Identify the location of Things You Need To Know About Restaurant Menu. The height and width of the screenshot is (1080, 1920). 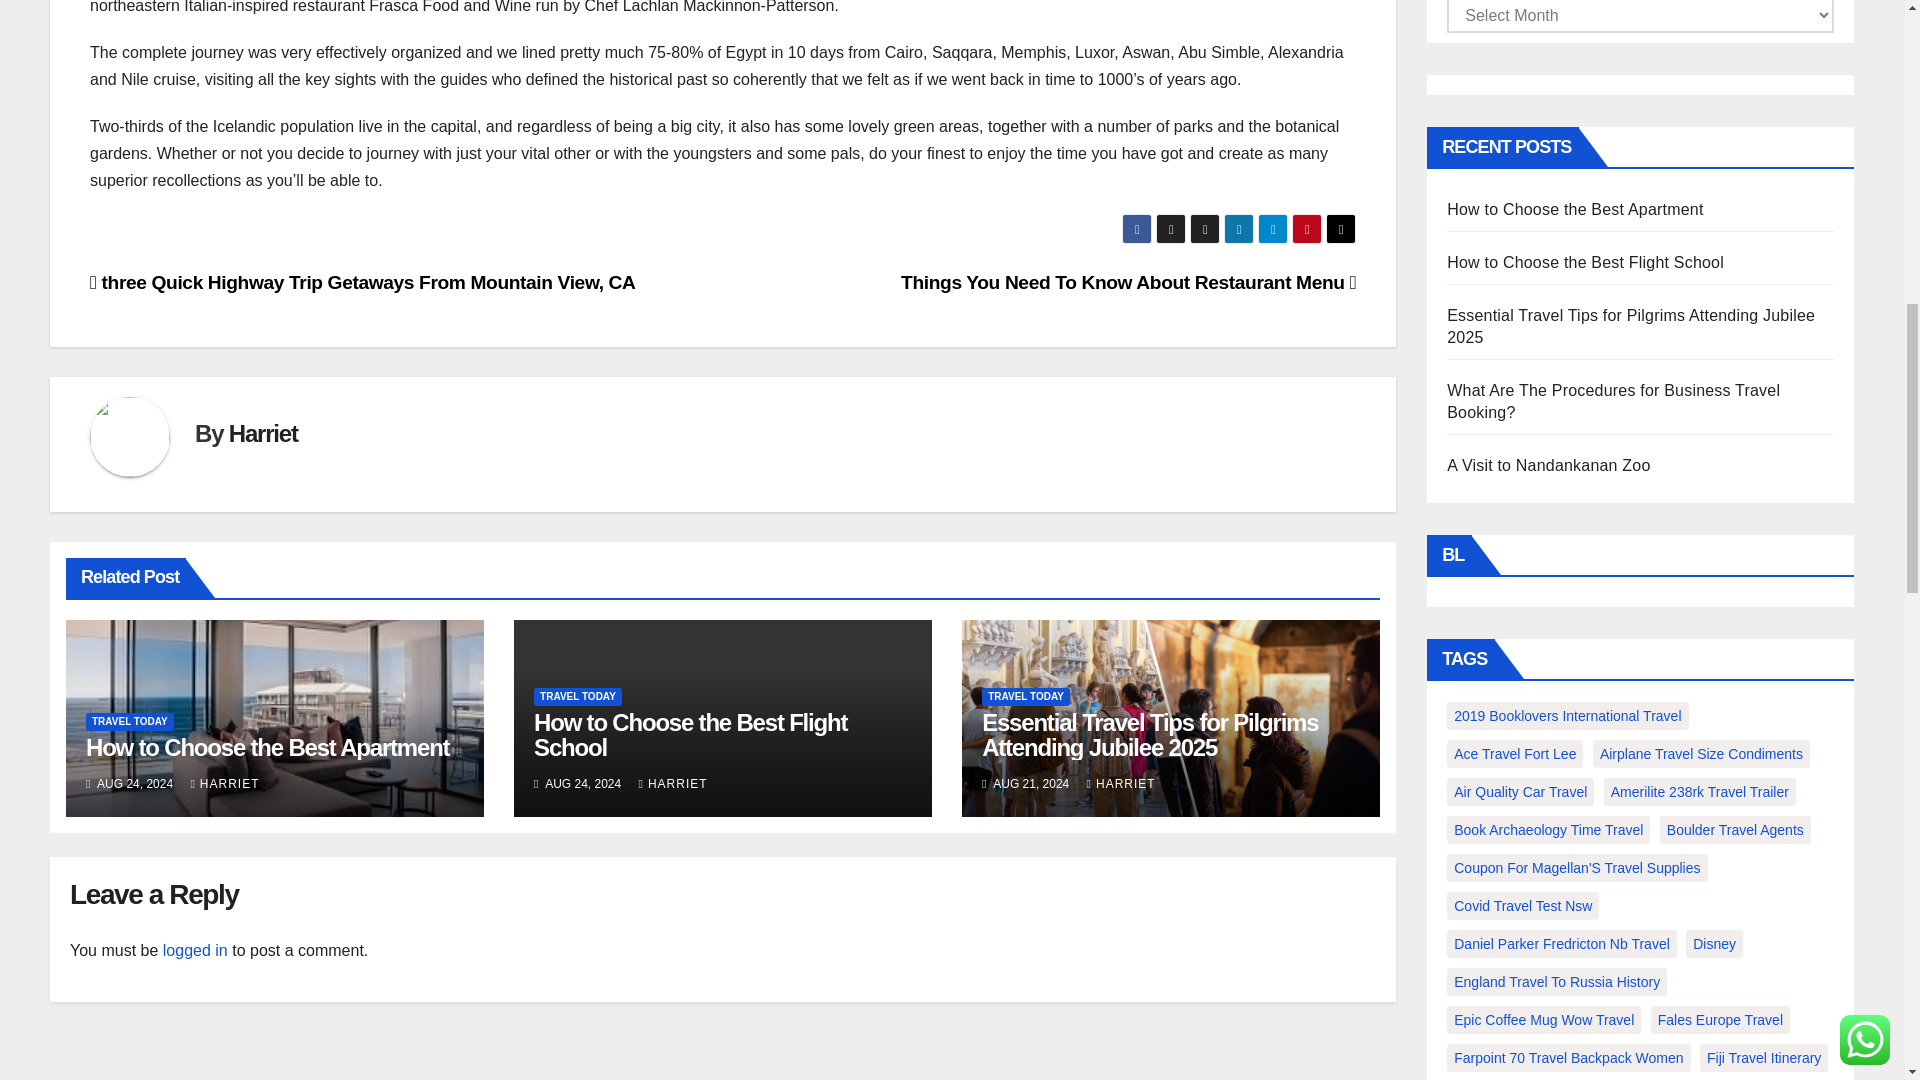
(1128, 282).